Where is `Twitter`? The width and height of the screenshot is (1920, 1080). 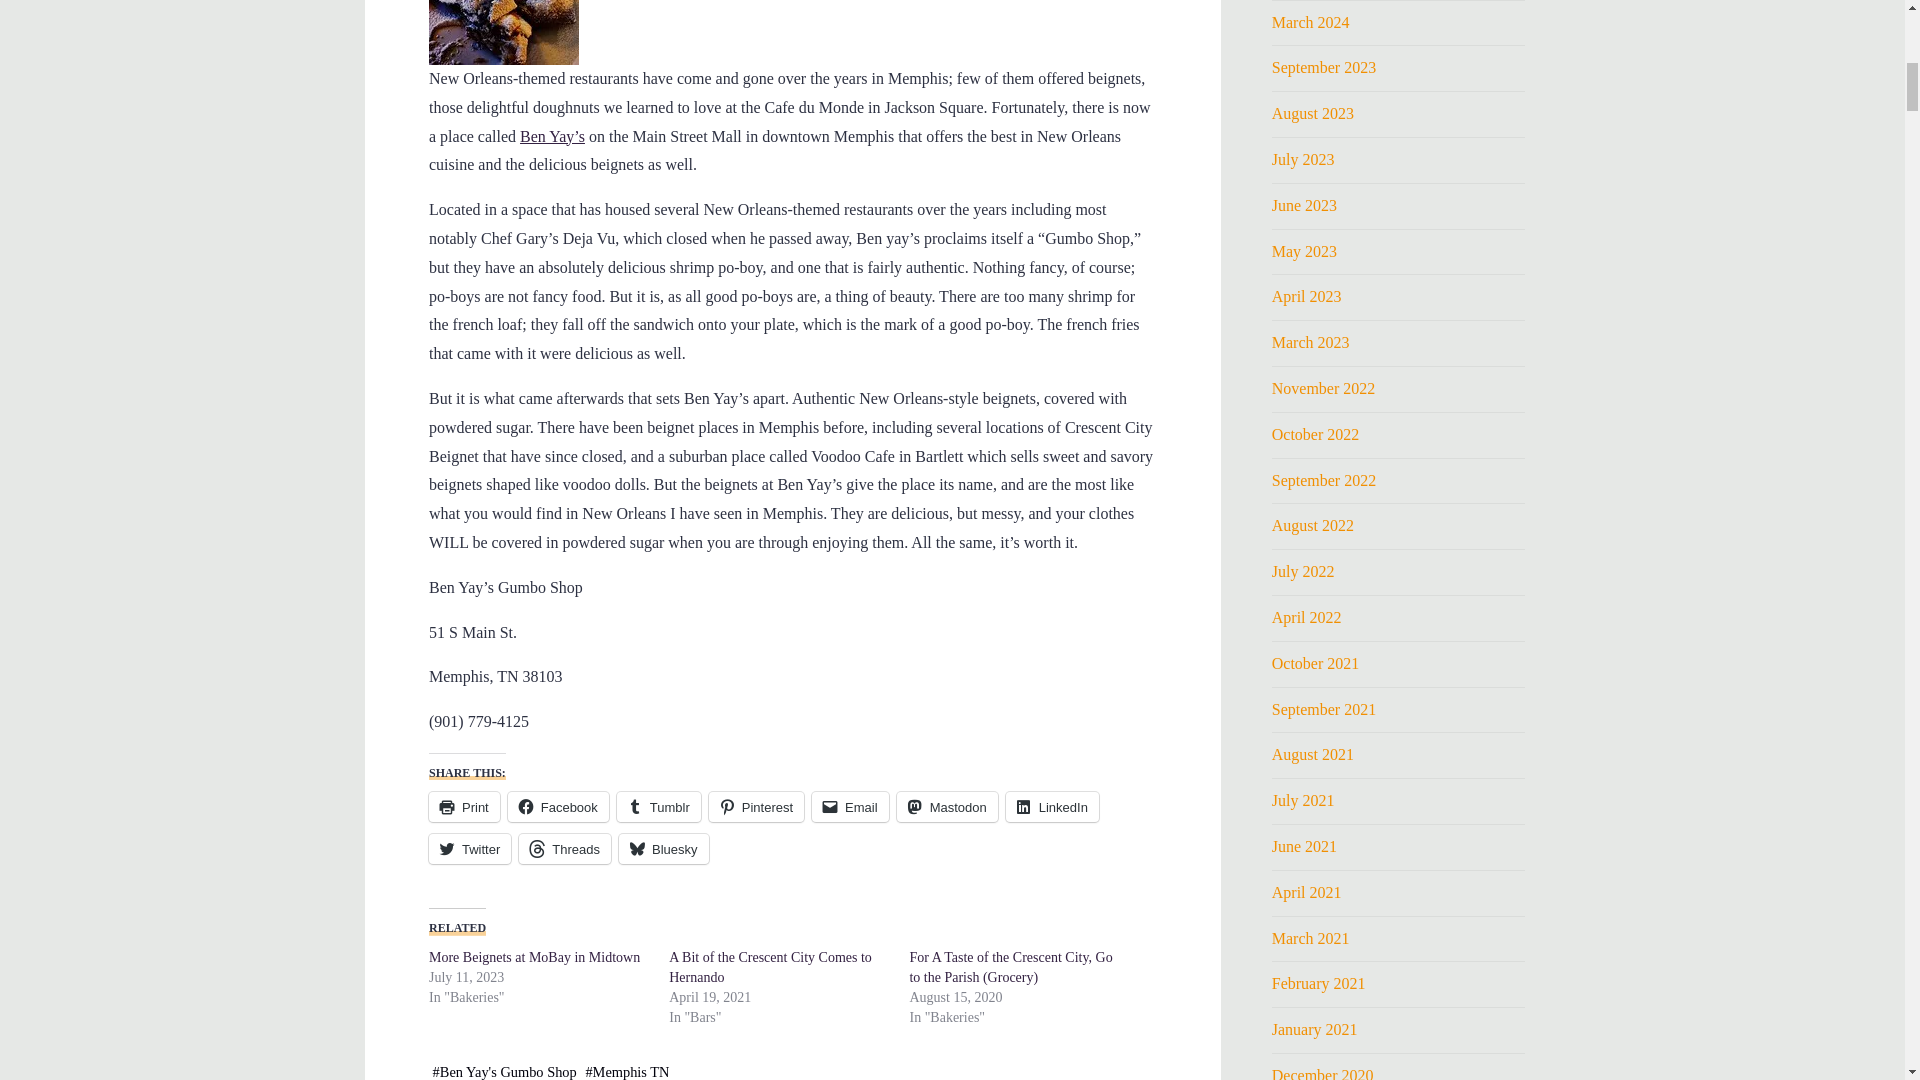 Twitter is located at coordinates (469, 848).